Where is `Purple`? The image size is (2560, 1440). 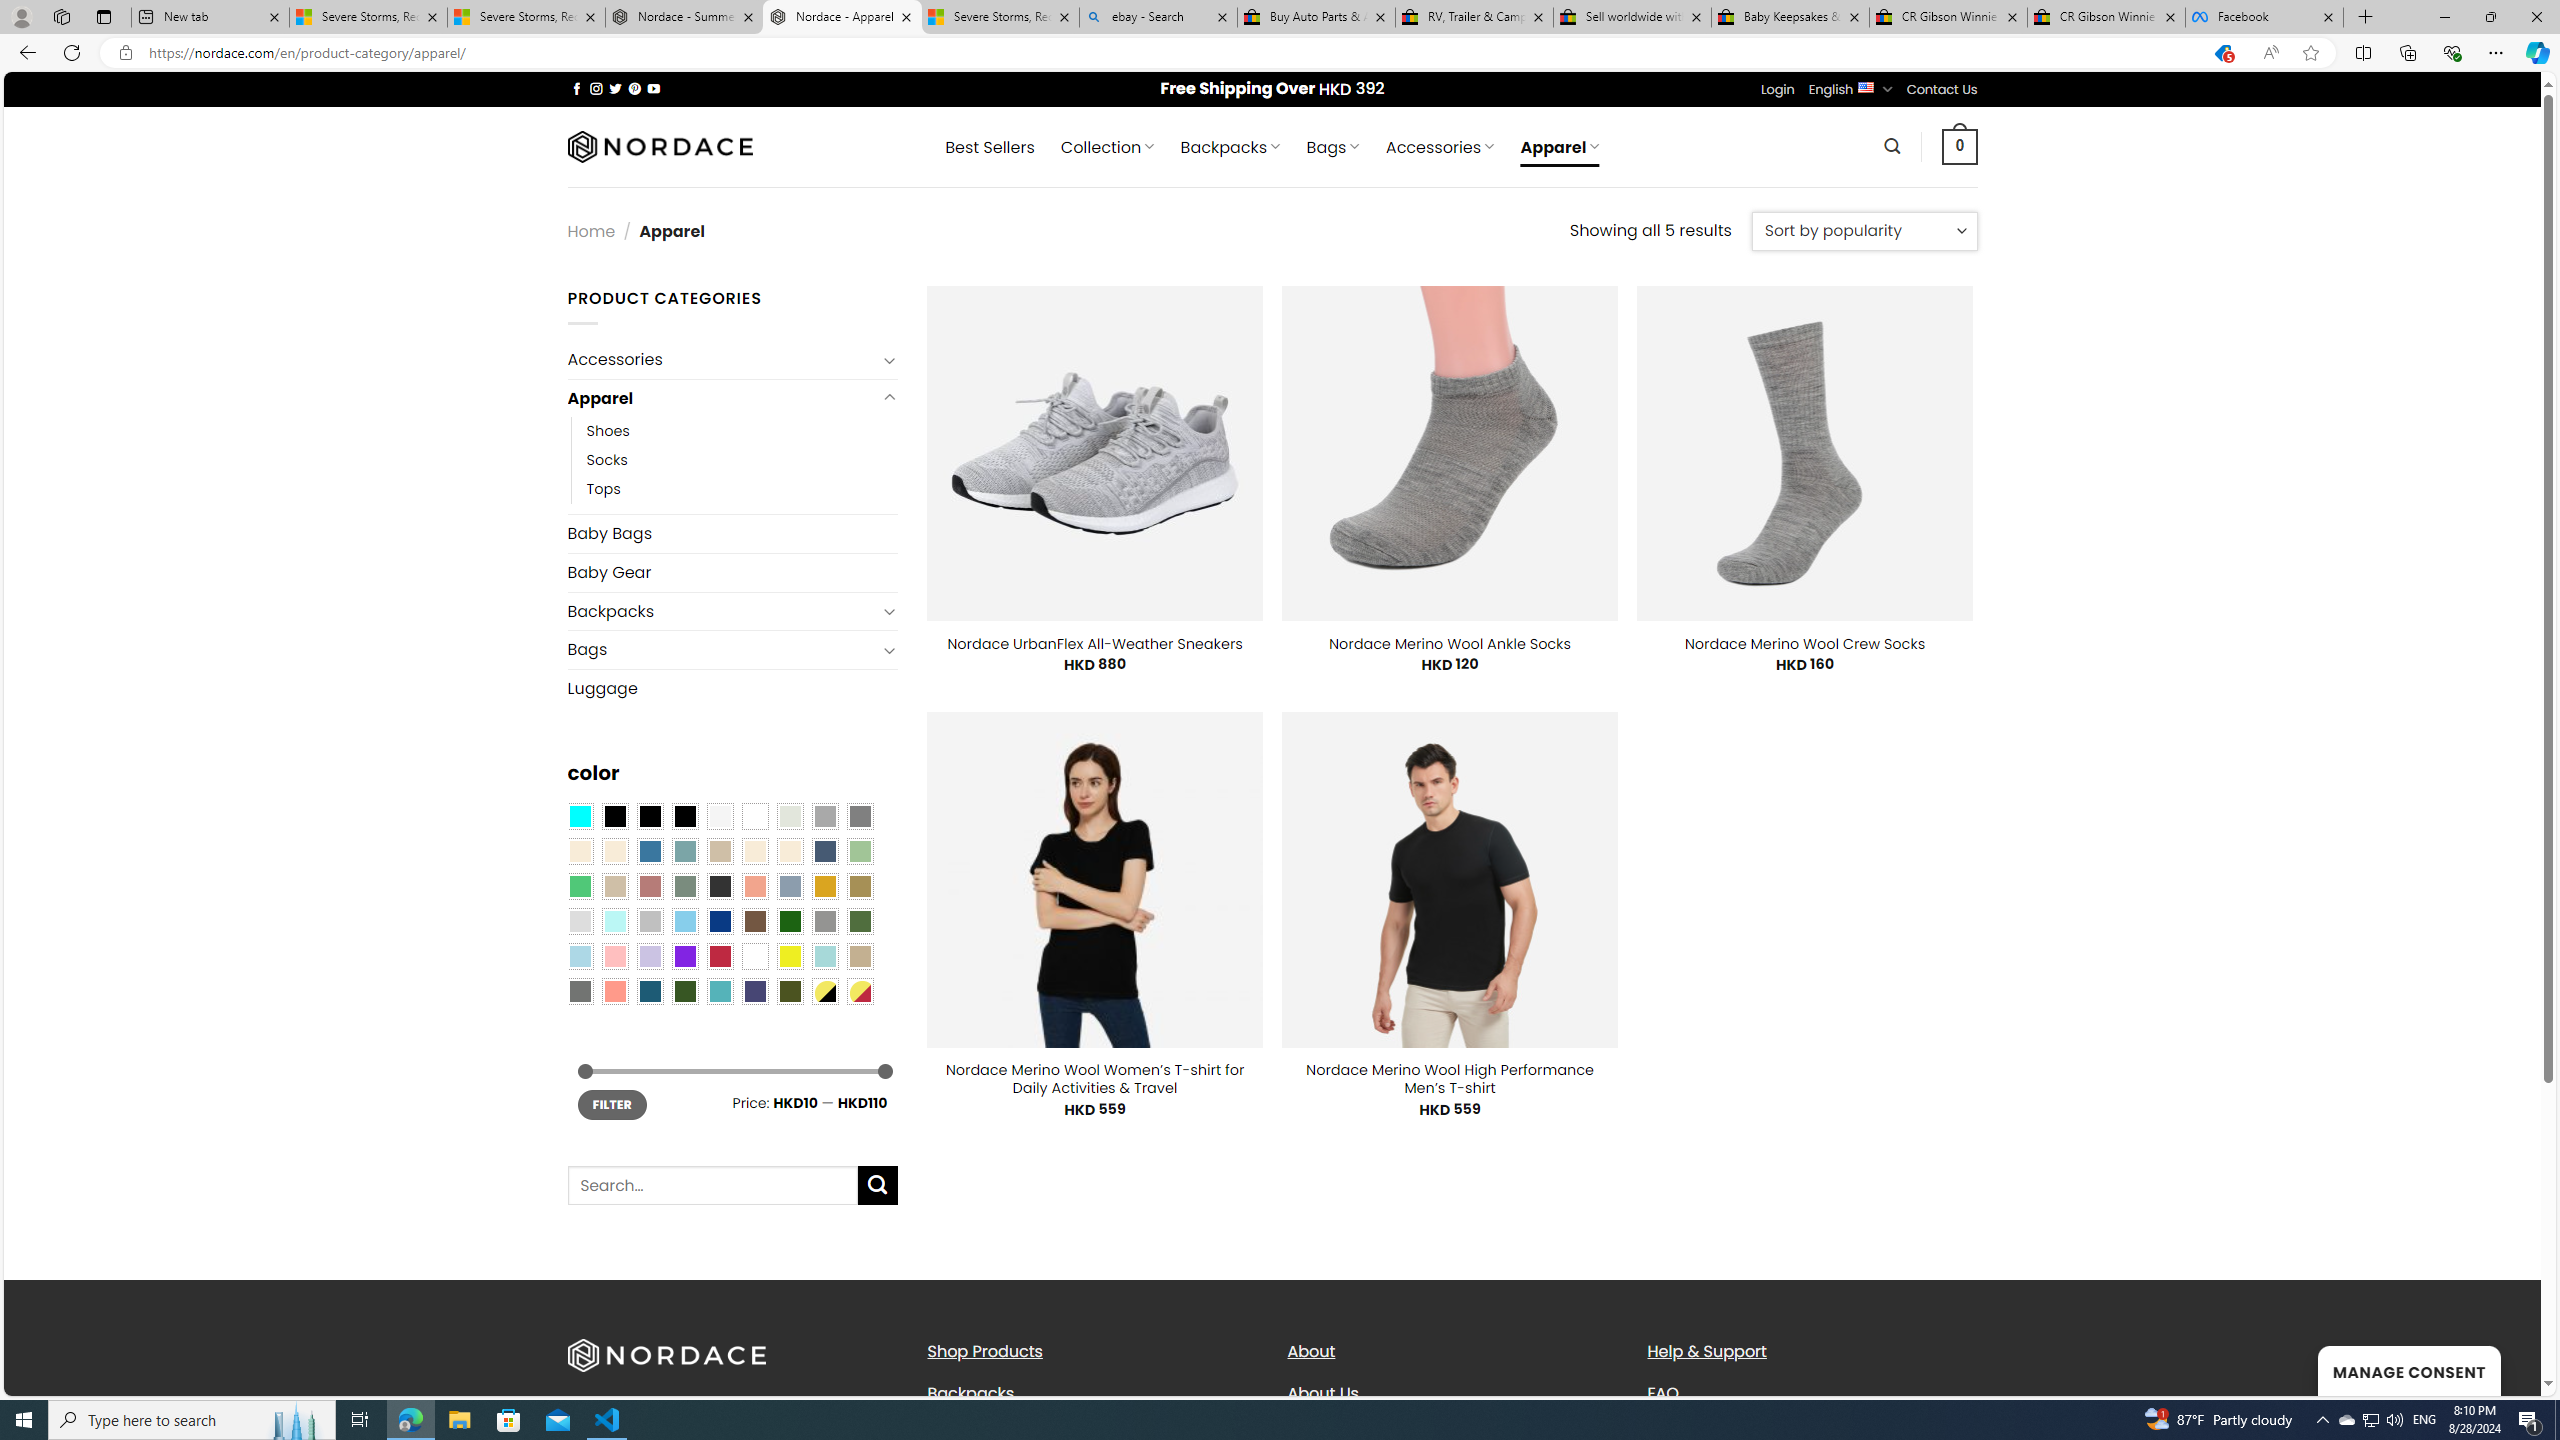
Purple is located at coordinates (684, 956).